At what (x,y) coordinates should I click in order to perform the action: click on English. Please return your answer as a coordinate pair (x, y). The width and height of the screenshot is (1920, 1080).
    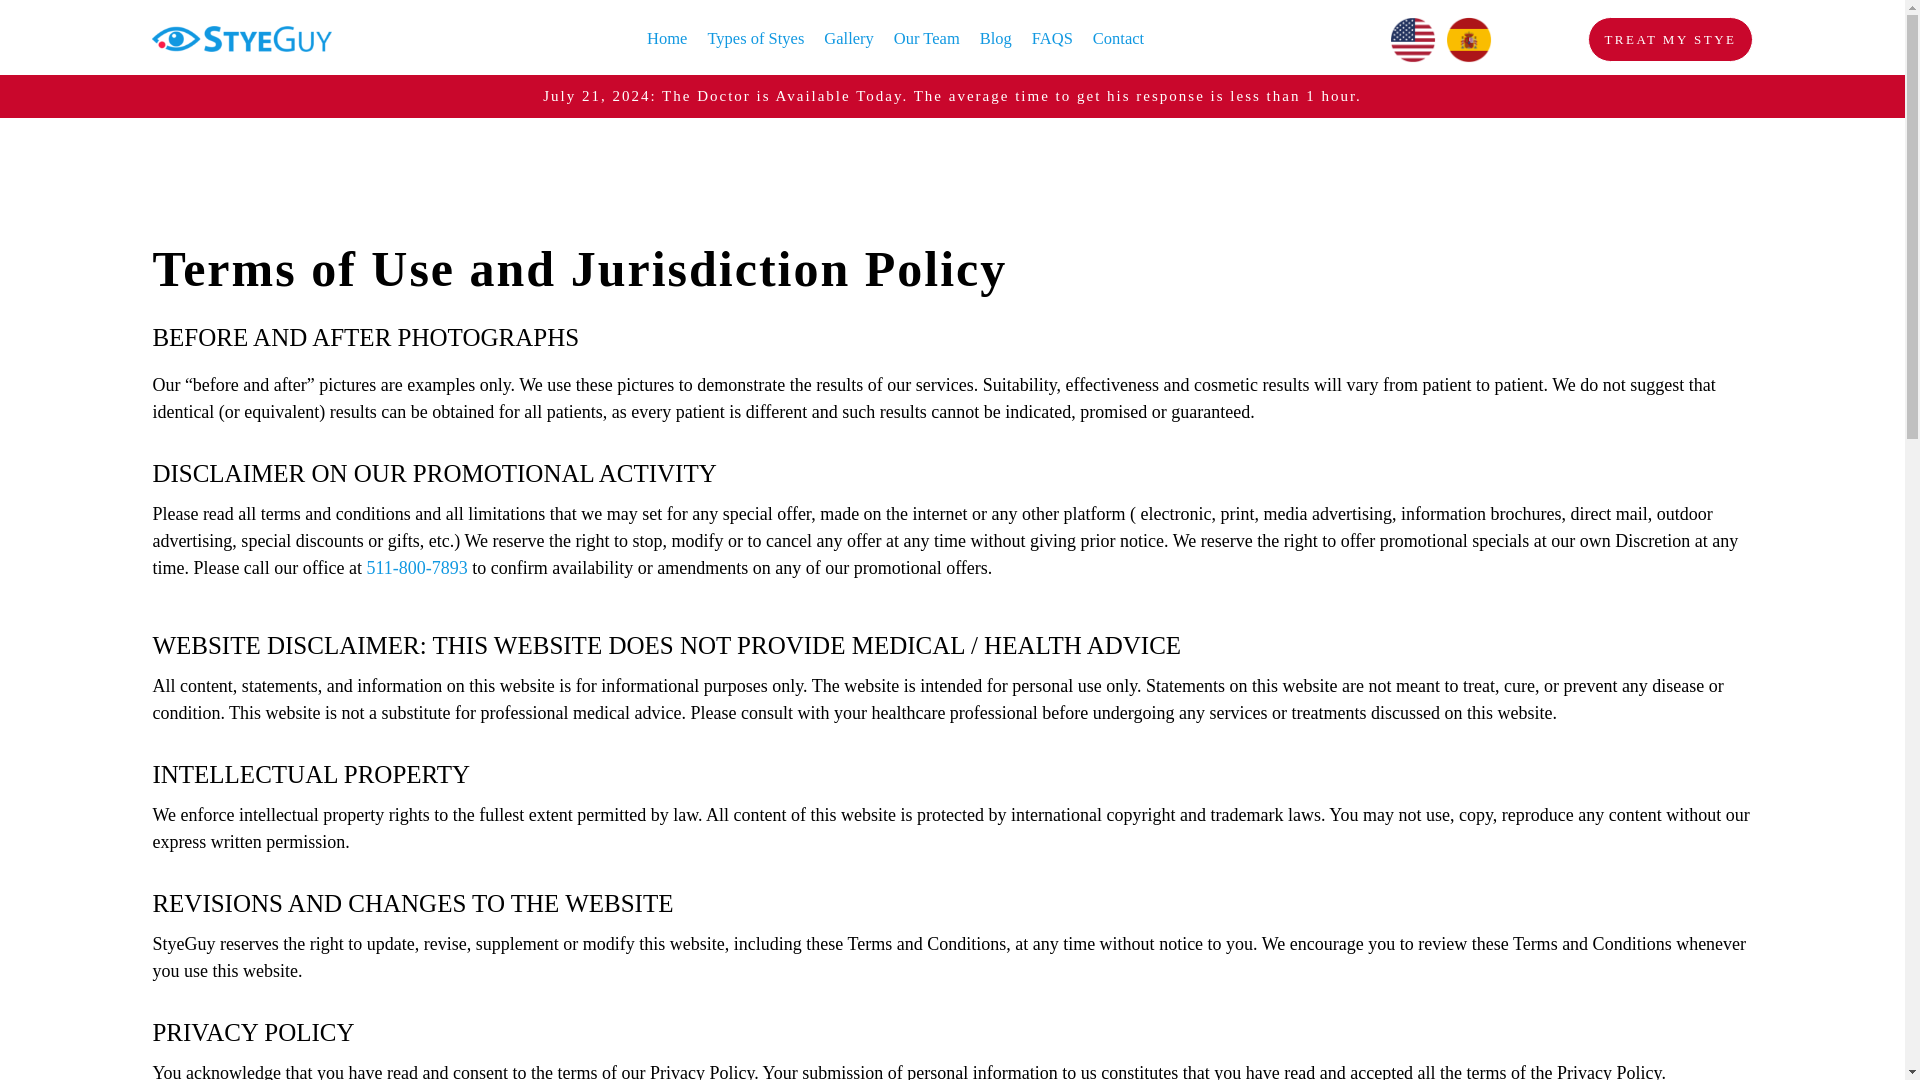
    Looking at the image, I should click on (1413, 38).